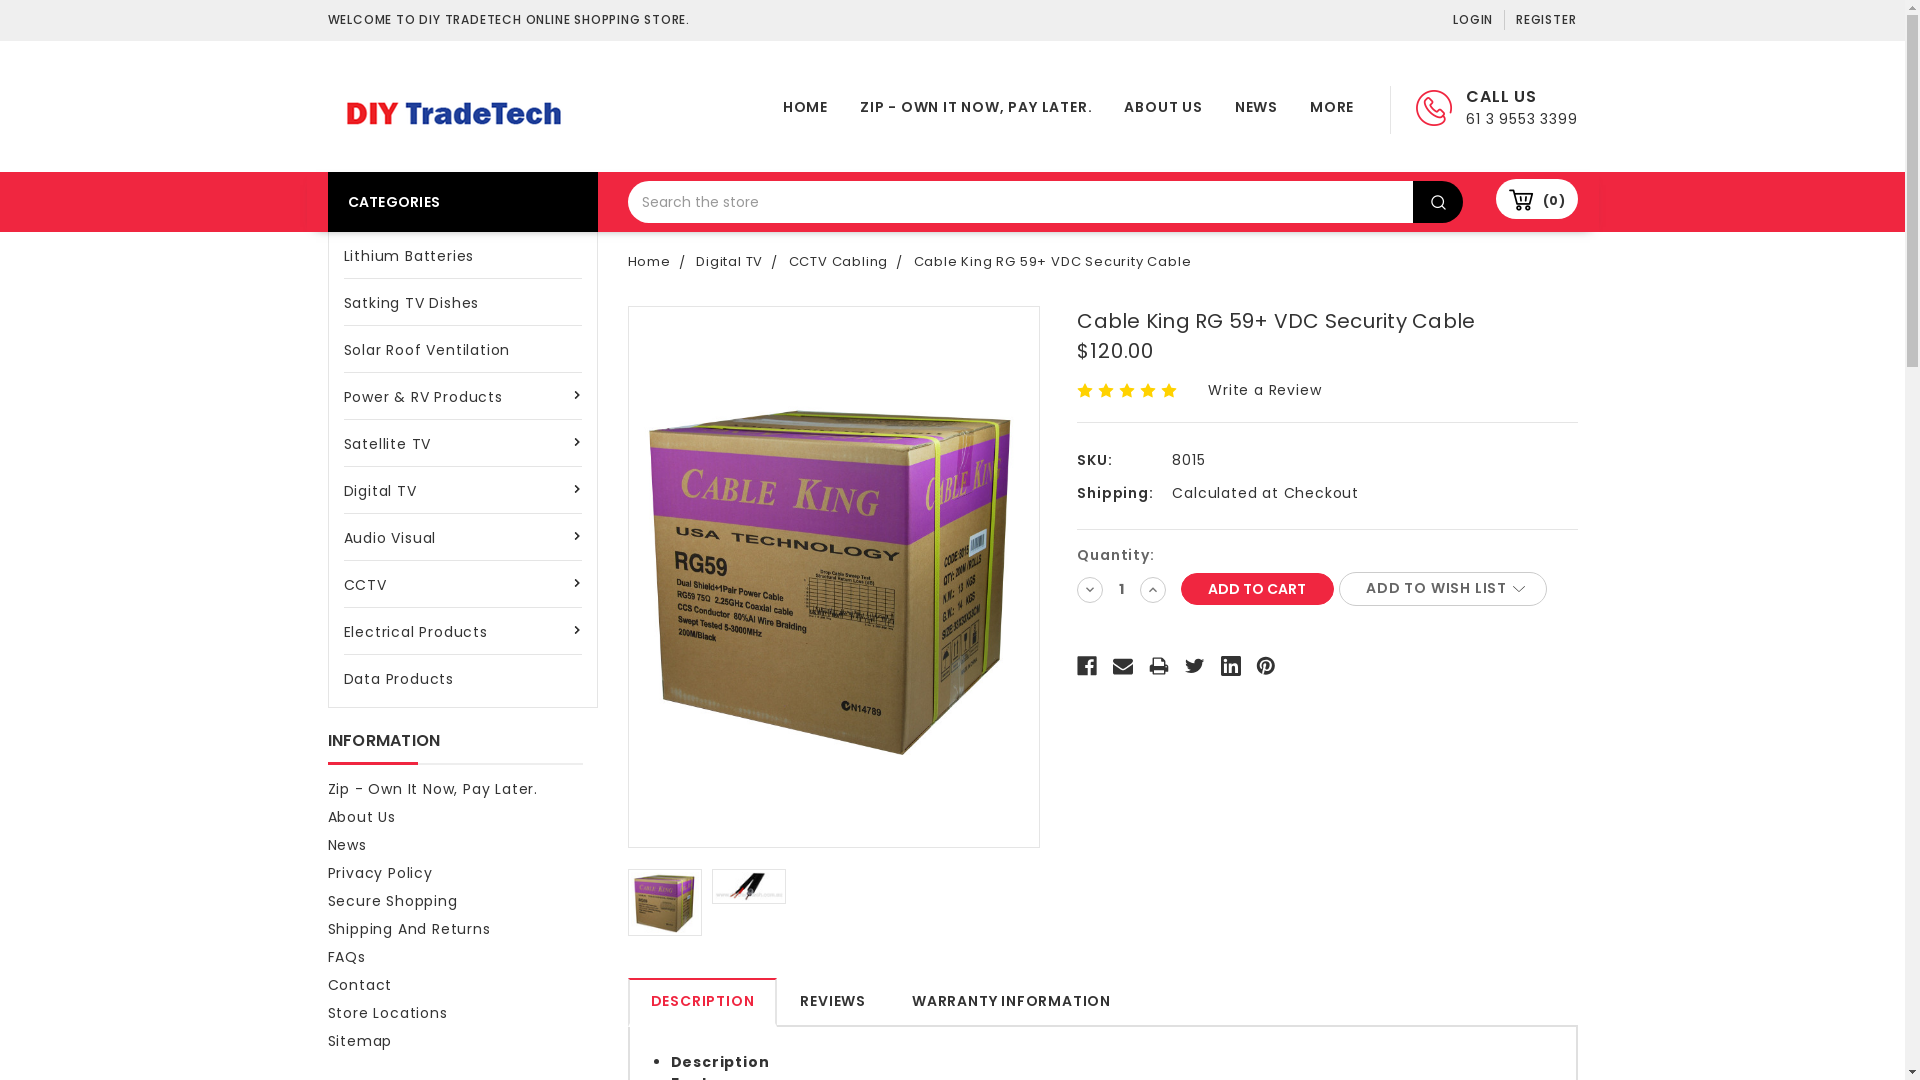 The width and height of the screenshot is (1920, 1080). Describe the element at coordinates (388, 1013) in the screenshot. I see `Store Locations` at that location.